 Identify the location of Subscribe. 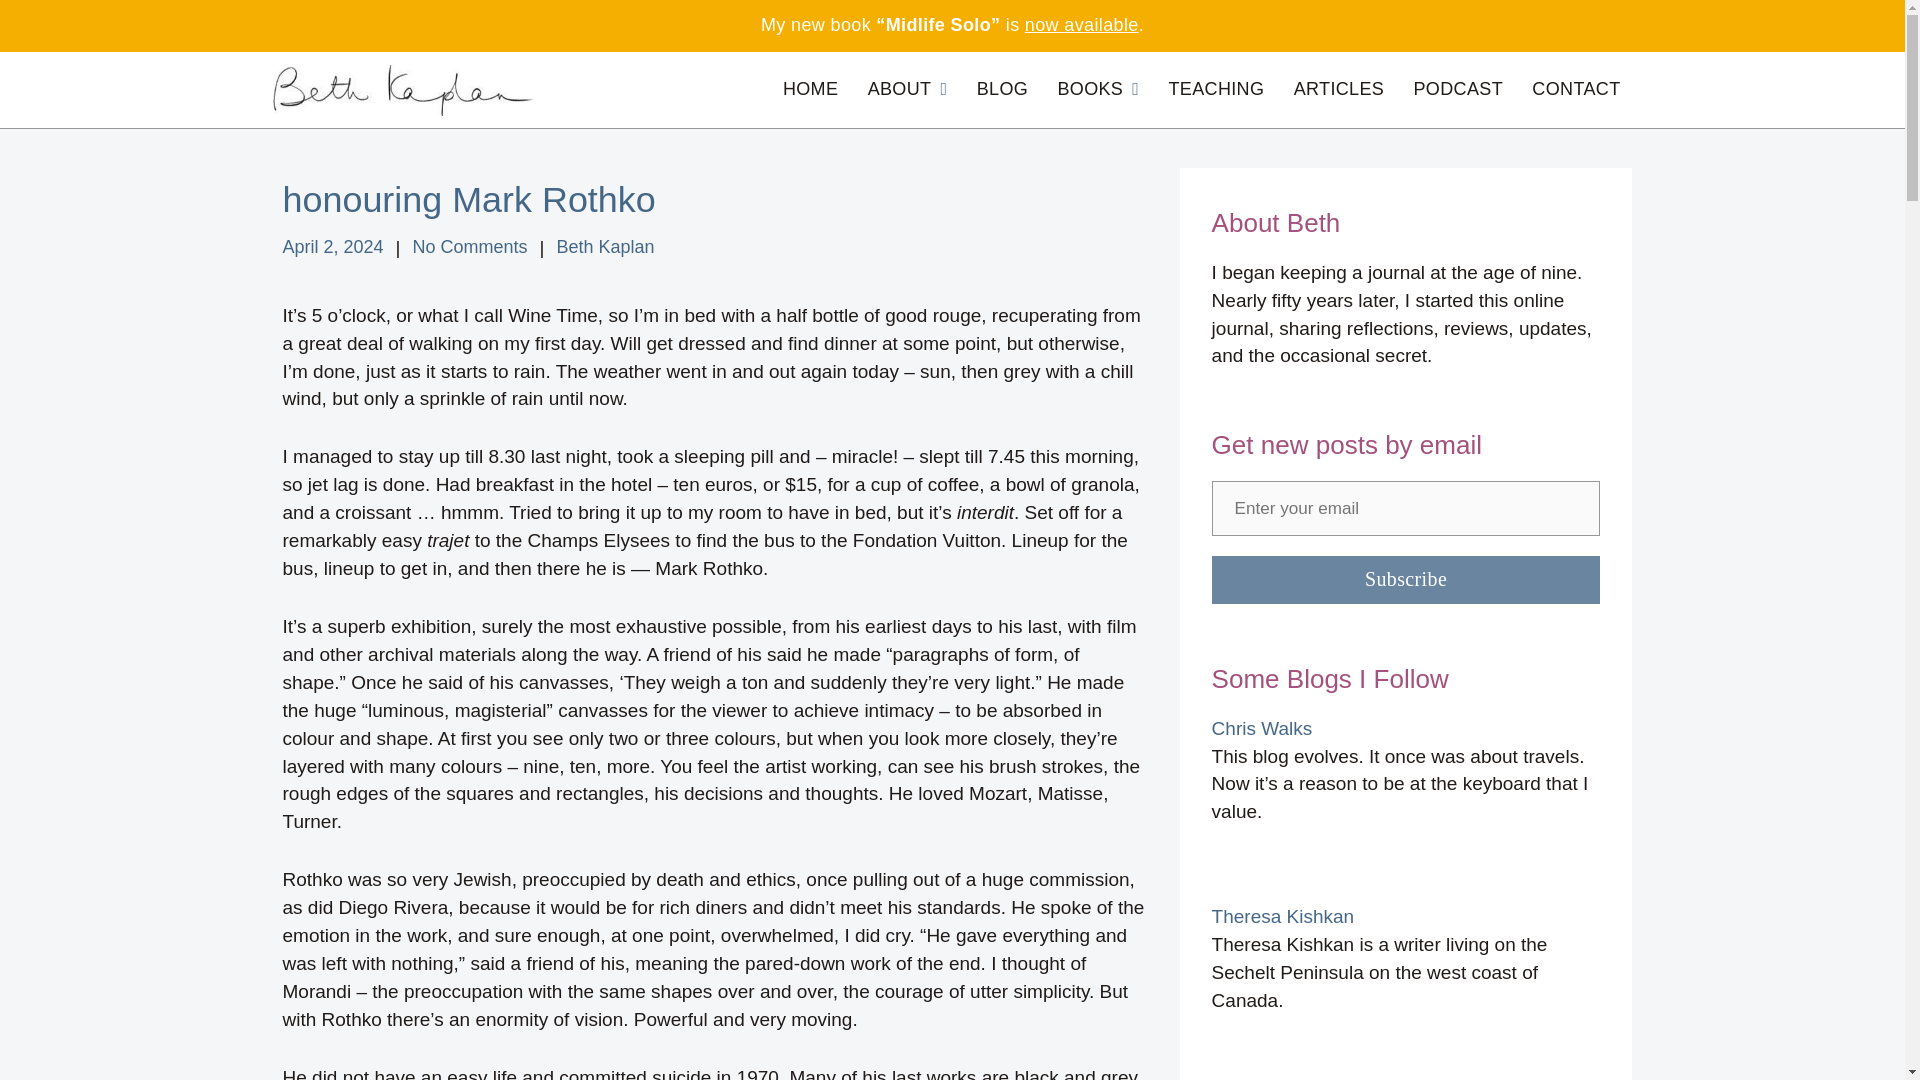
(1406, 580).